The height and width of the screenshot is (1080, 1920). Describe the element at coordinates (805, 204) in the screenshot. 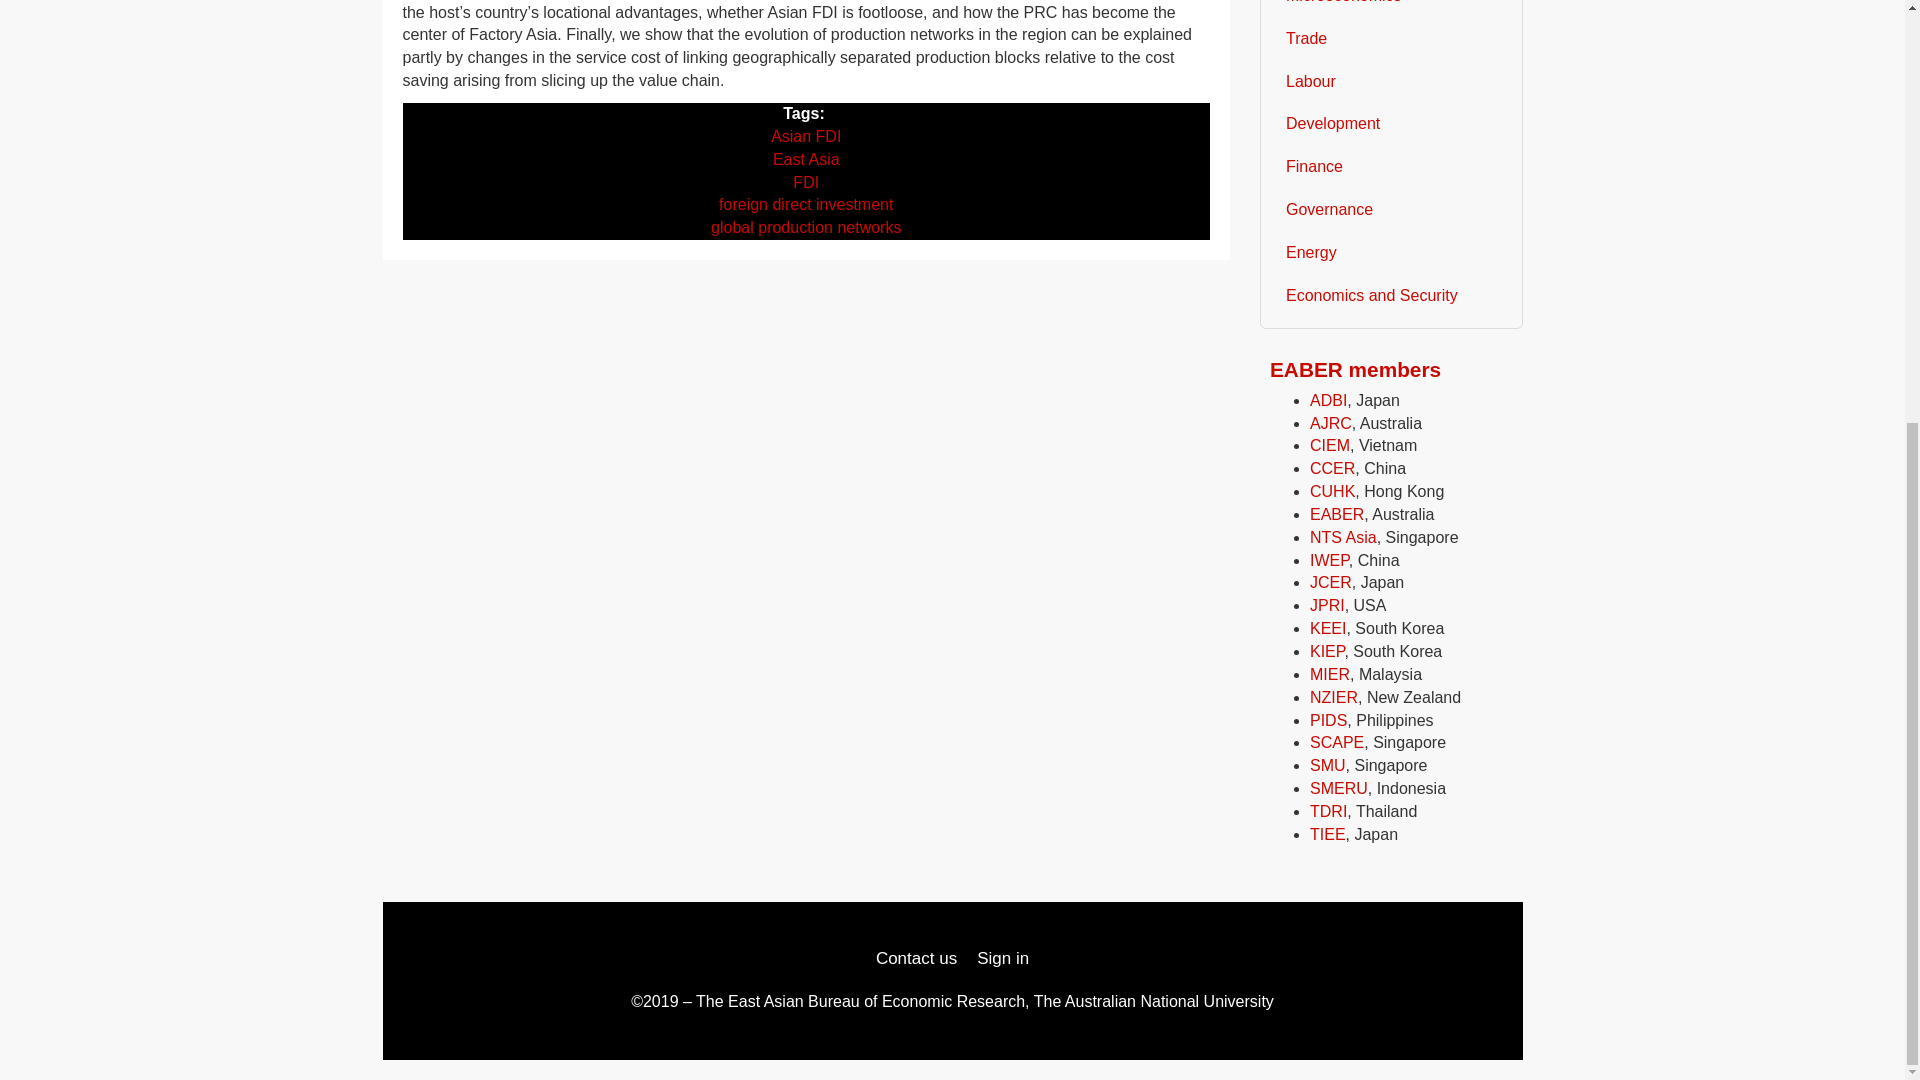

I see `foreign direct investment` at that location.